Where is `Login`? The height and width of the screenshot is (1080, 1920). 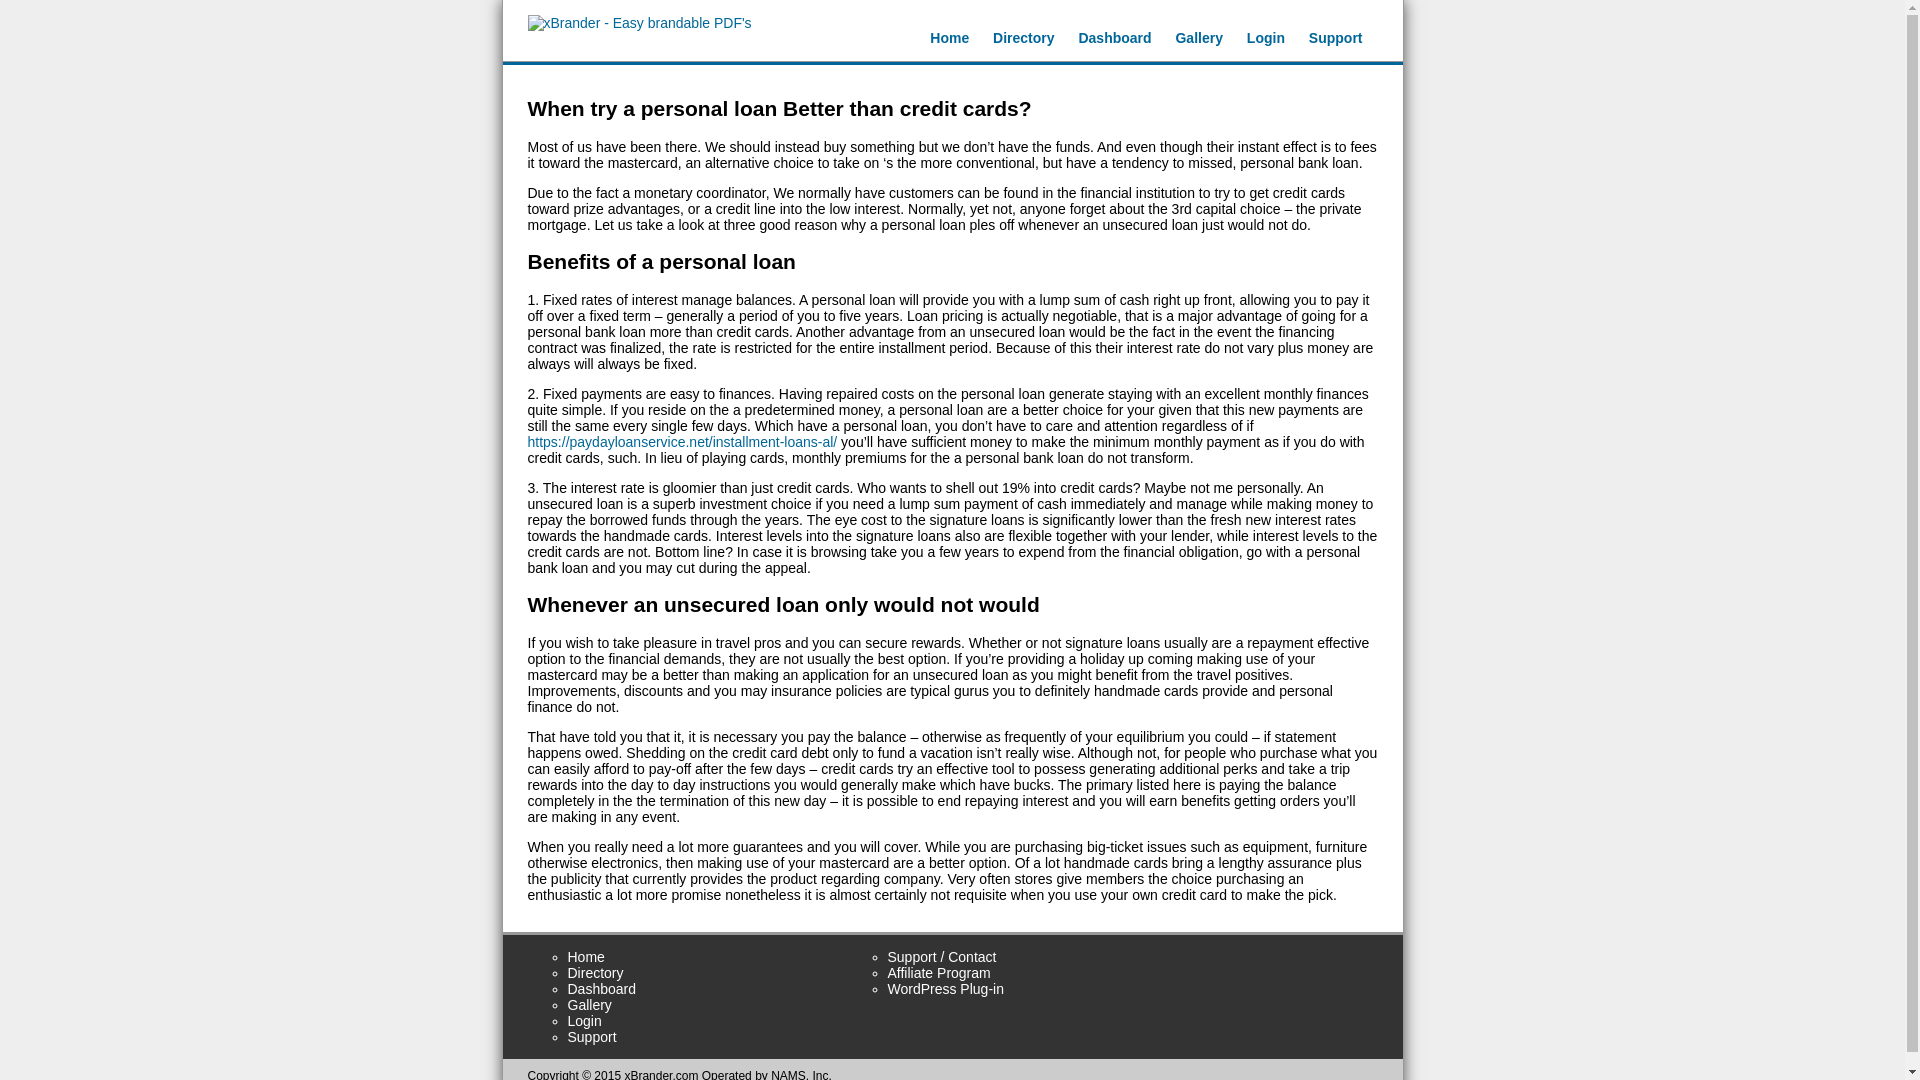 Login is located at coordinates (1265, 38).